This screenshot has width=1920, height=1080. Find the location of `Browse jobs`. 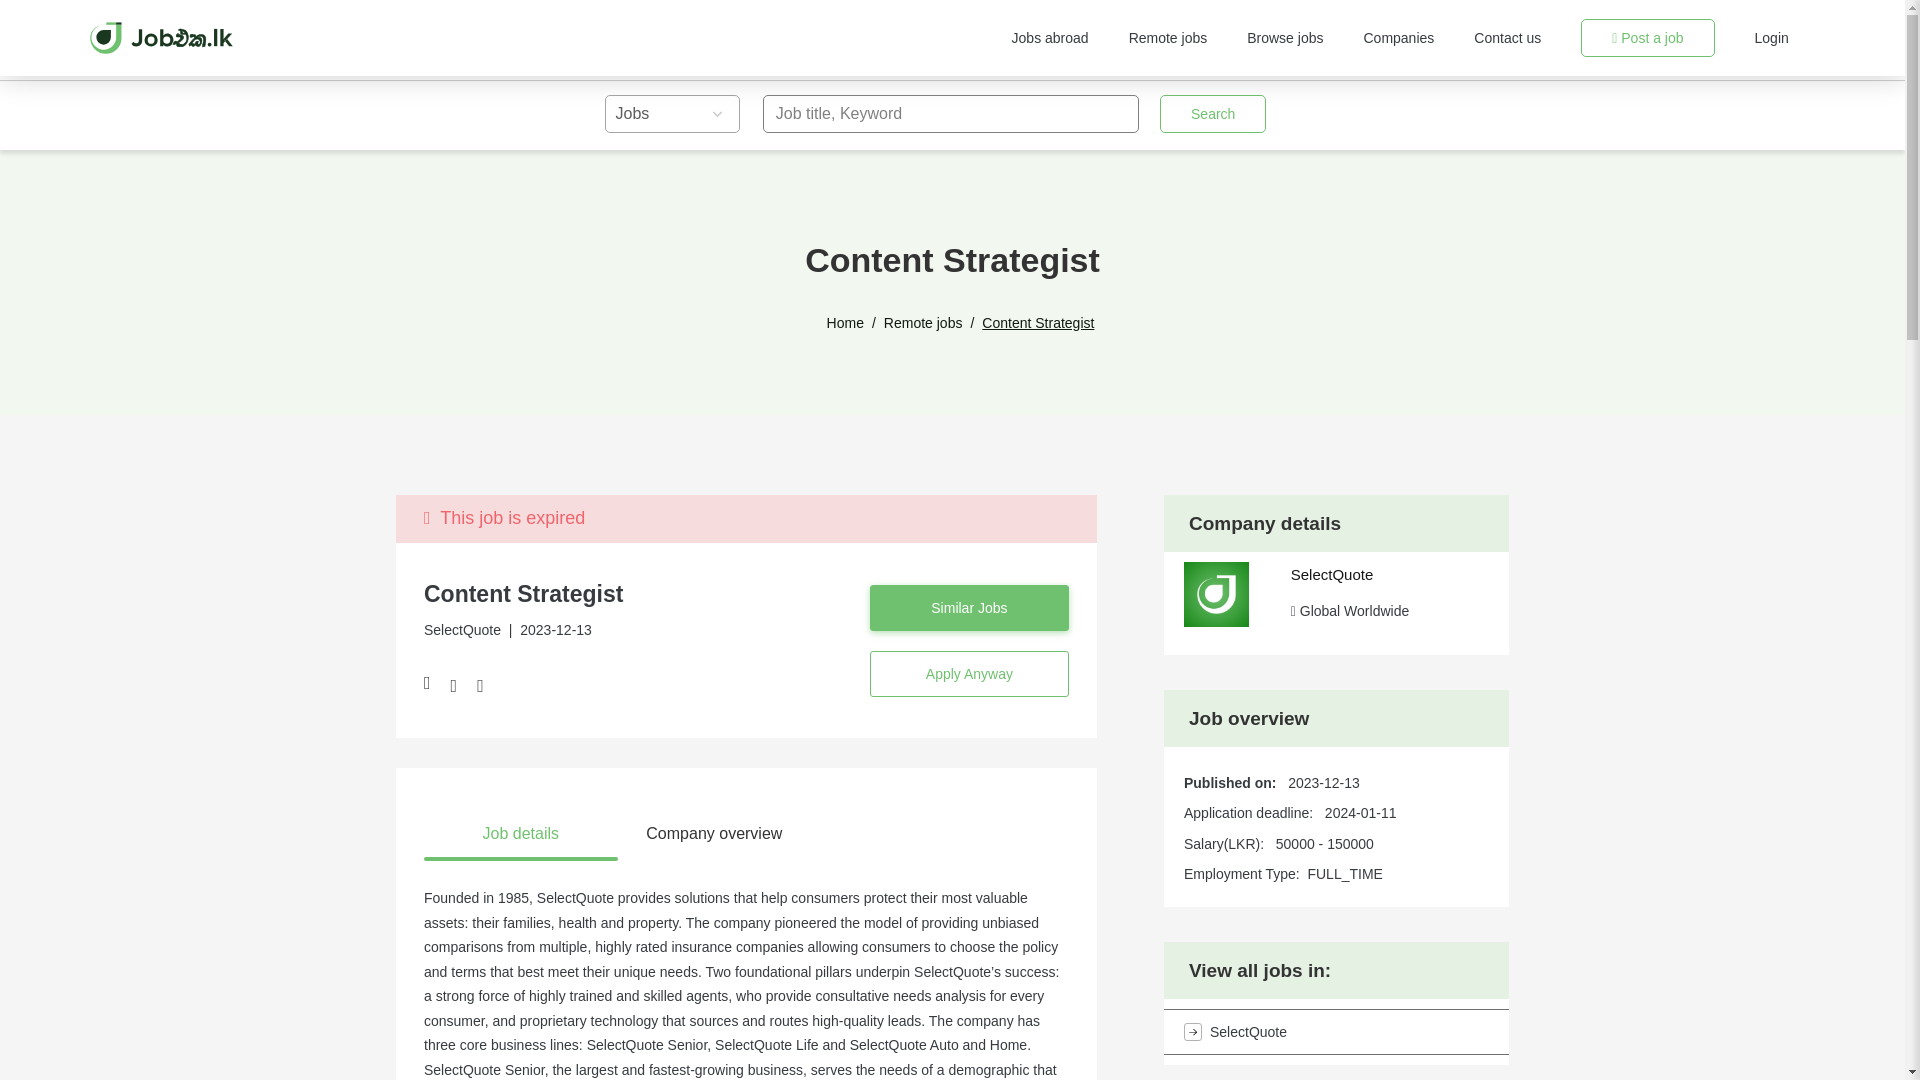

Browse jobs is located at coordinates (1284, 38).